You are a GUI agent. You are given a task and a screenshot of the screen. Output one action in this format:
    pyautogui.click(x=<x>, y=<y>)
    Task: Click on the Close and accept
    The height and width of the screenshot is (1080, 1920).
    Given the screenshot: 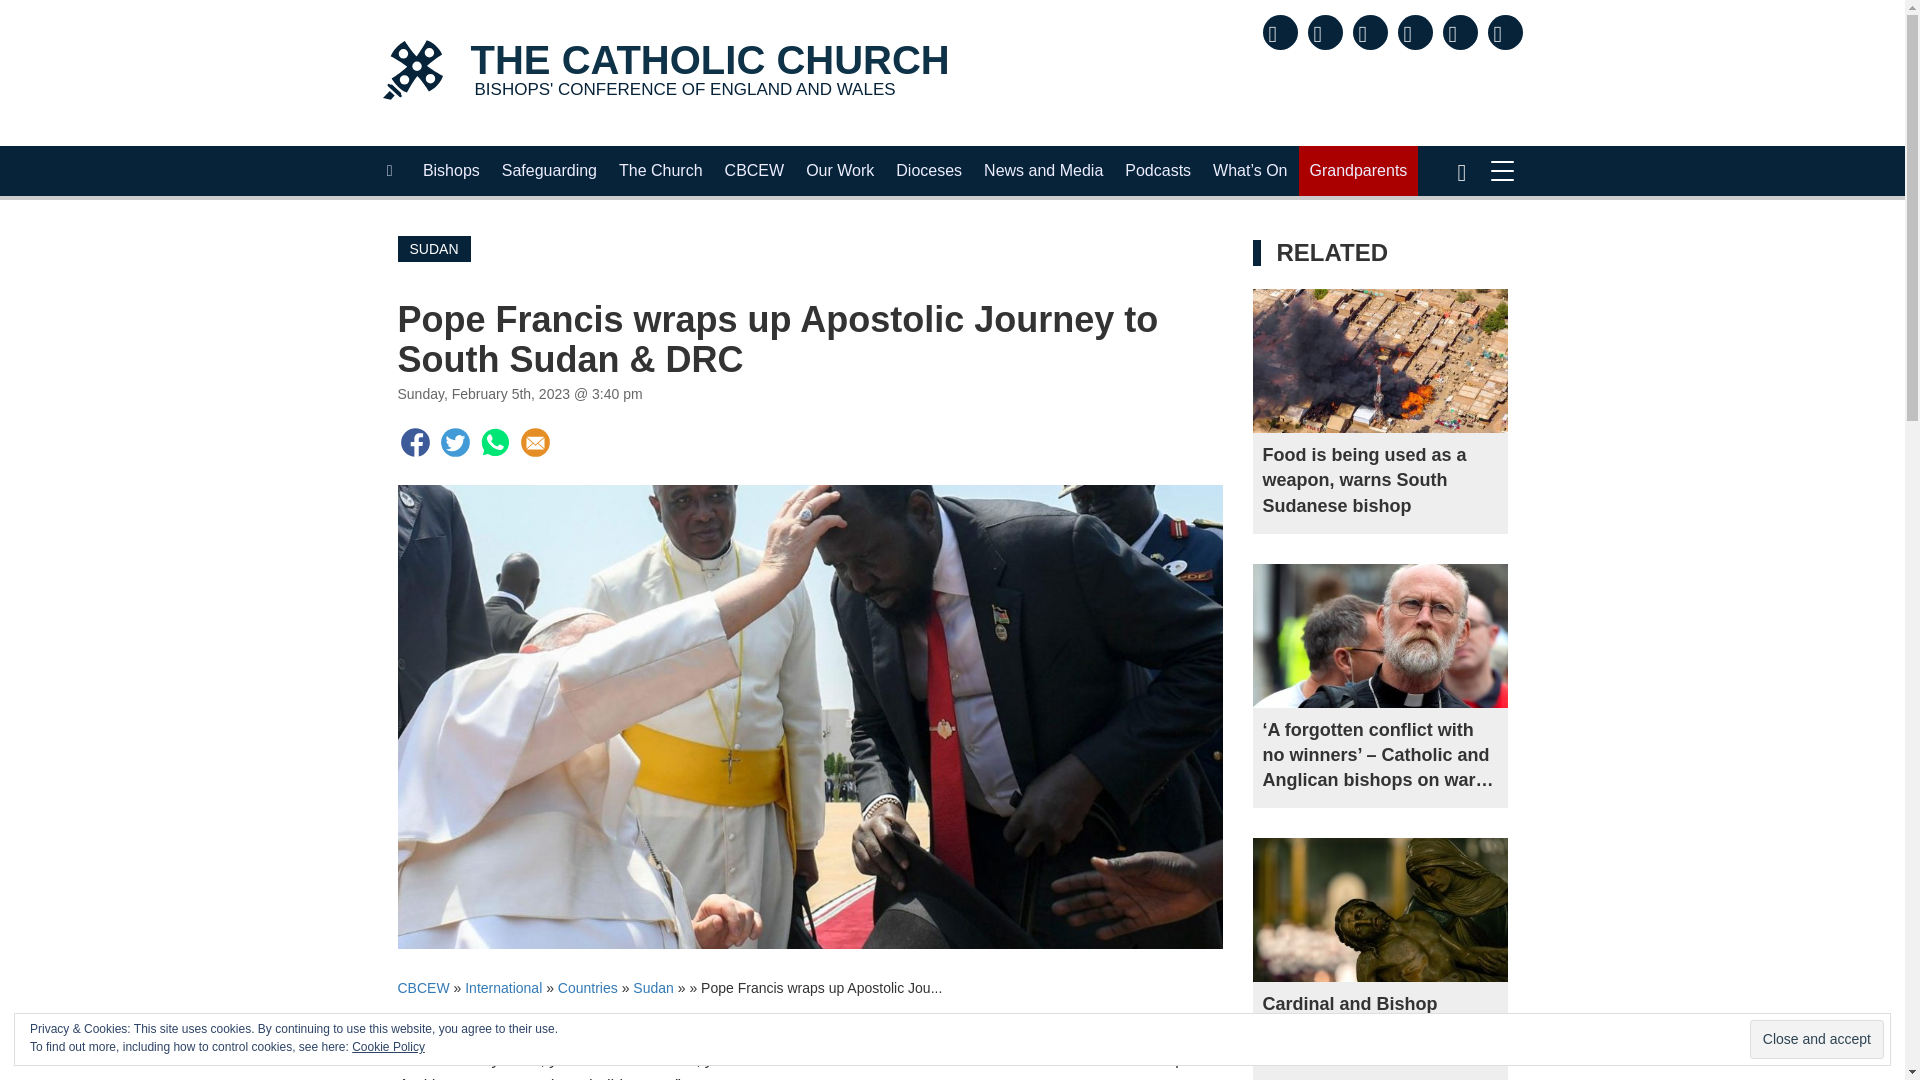 What is the action you would take?
    pyautogui.click(x=1816, y=1039)
    